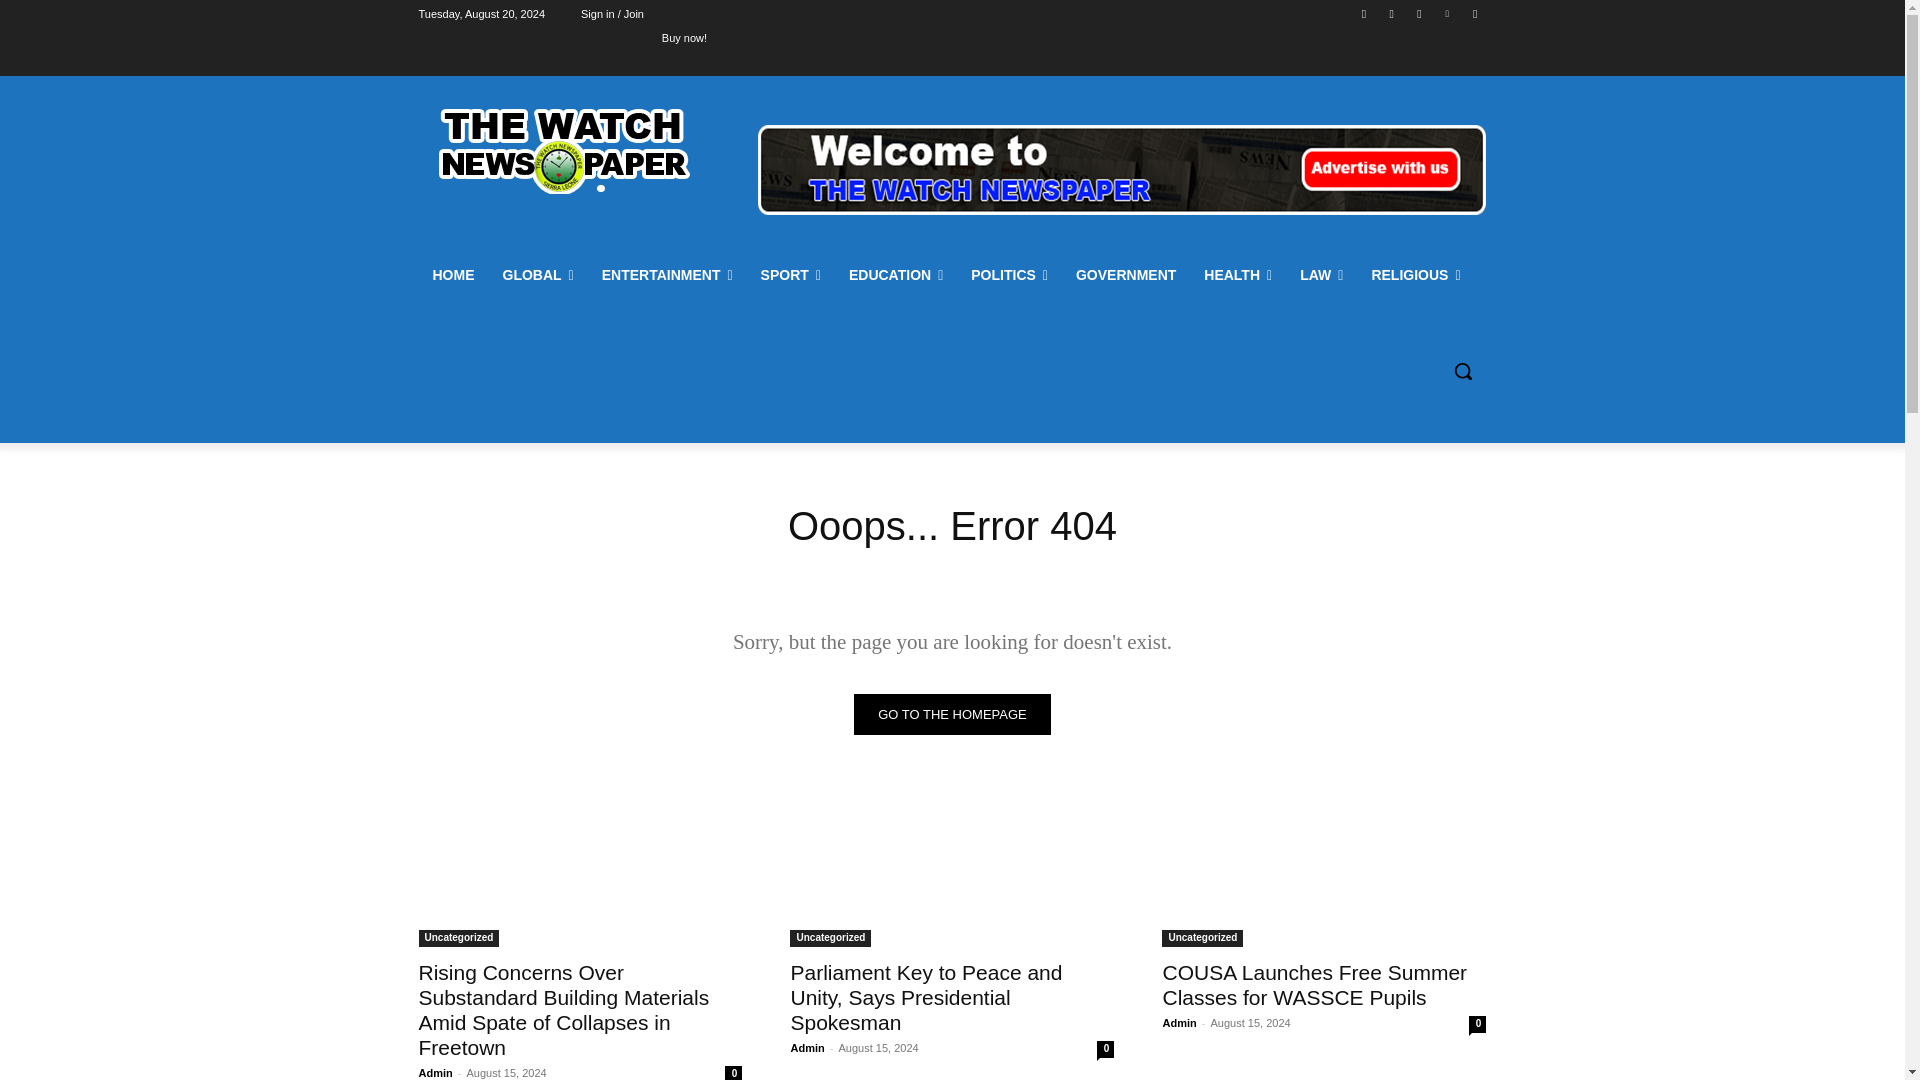 The image size is (1920, 1080). Describe the element at coordinates (1364, 13) in the screenshot. I see `Facebook` at that location.